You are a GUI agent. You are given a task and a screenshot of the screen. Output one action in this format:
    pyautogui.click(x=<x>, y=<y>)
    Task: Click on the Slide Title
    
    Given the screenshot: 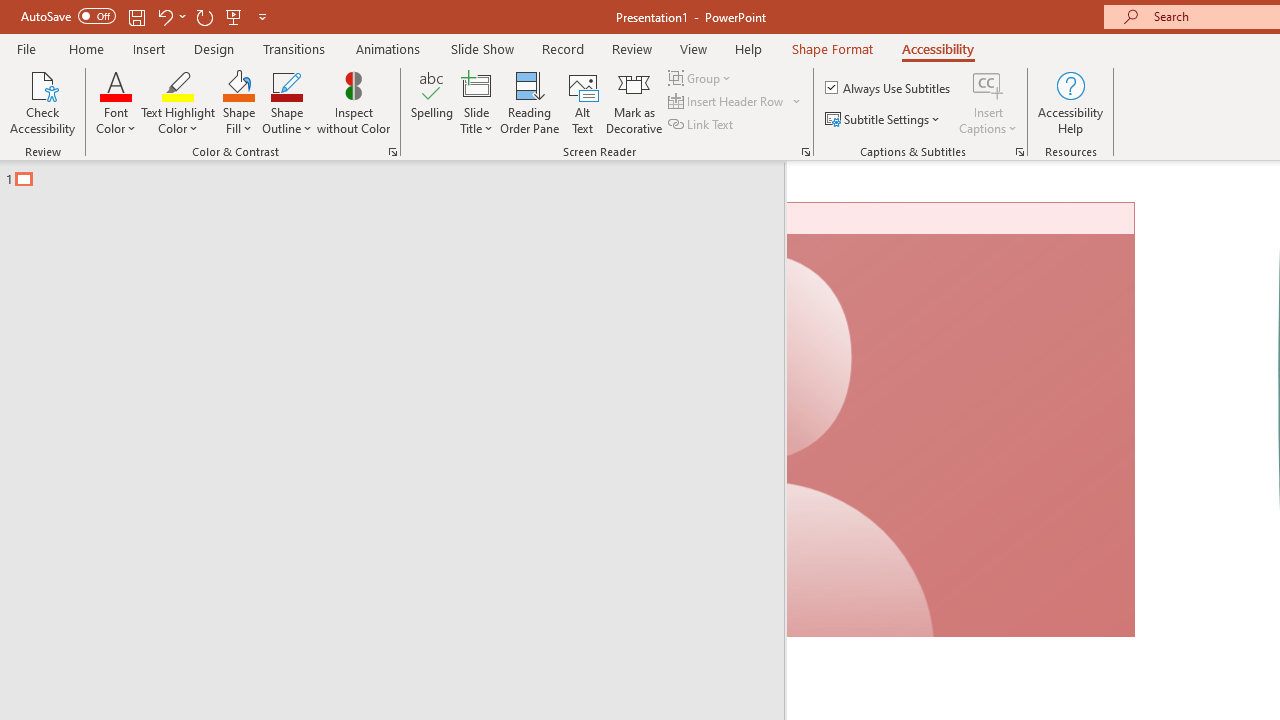 What is the action you would take?
    pyautogui.click(x=476, y=84)
    